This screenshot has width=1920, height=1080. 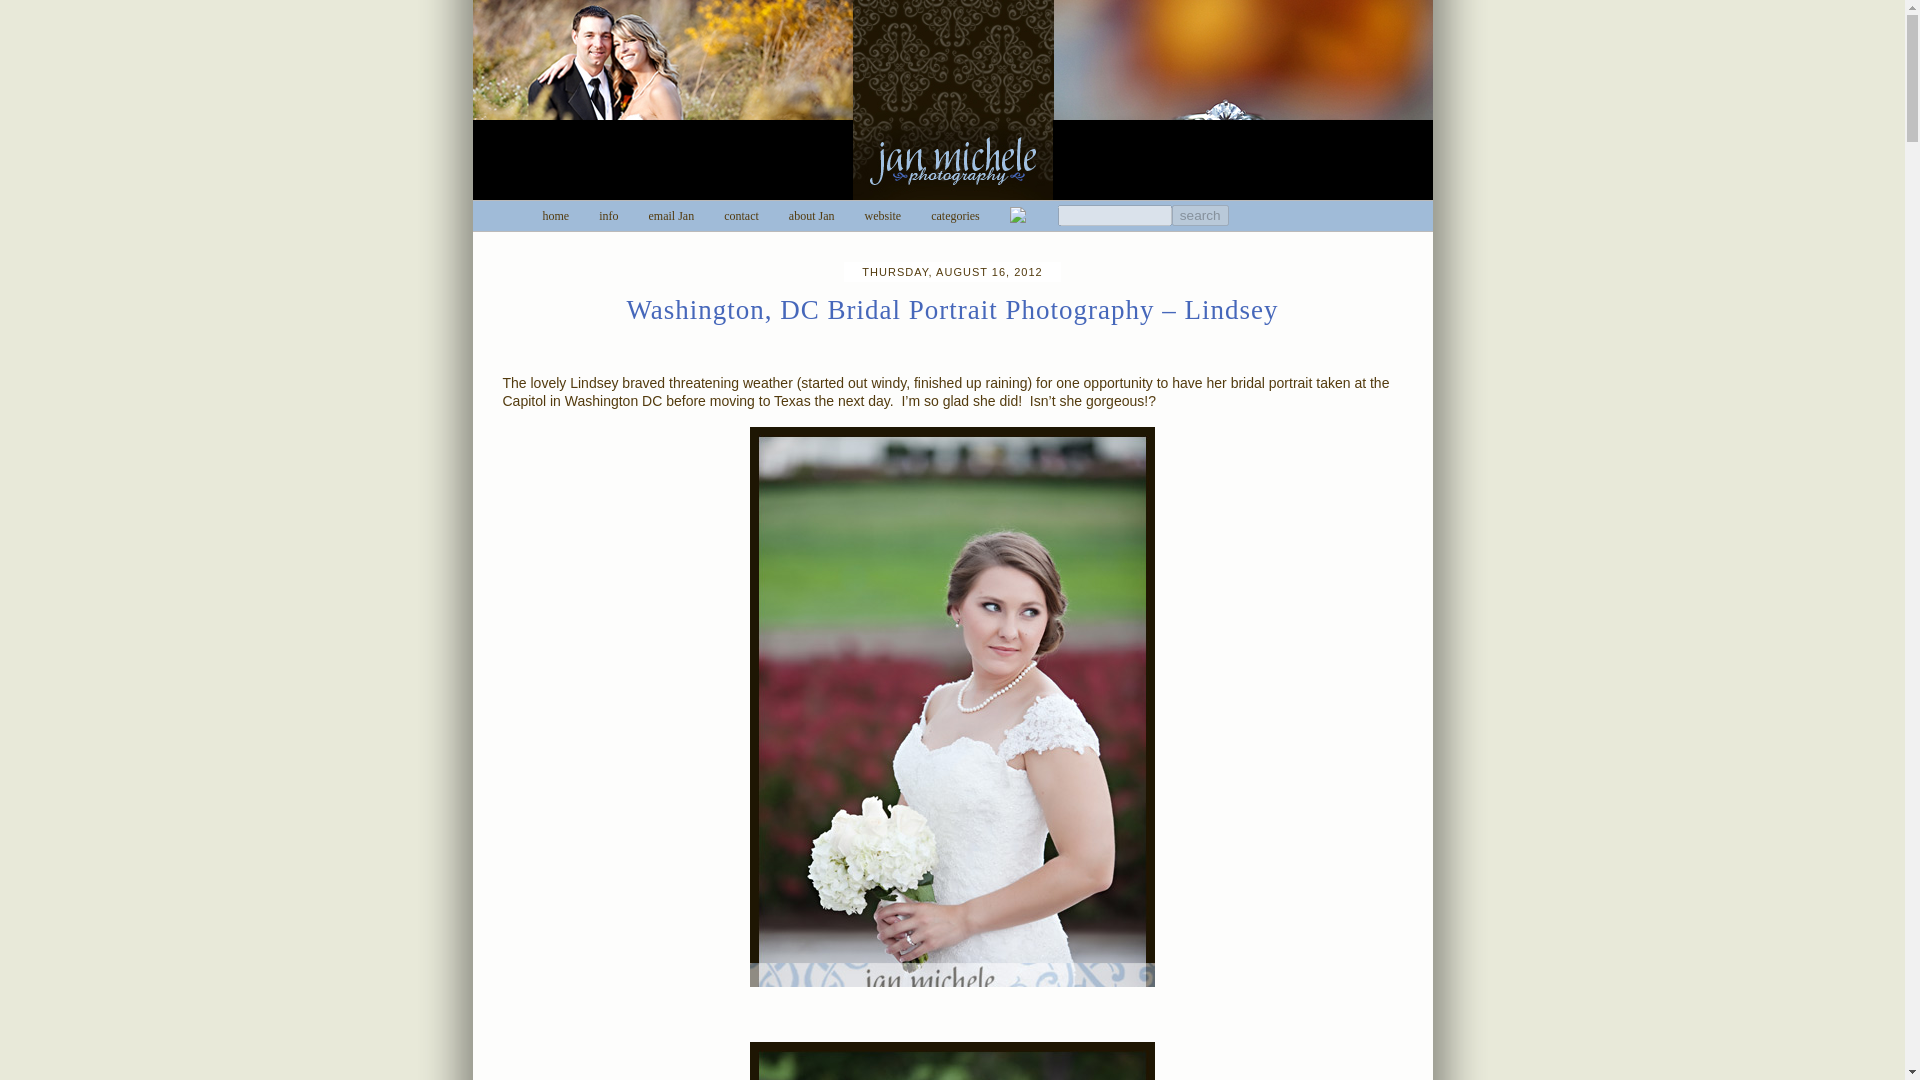 What do you see at coordinates (955, 216) in the screenshot?
I see `categories` at bounding box center [955, 216].